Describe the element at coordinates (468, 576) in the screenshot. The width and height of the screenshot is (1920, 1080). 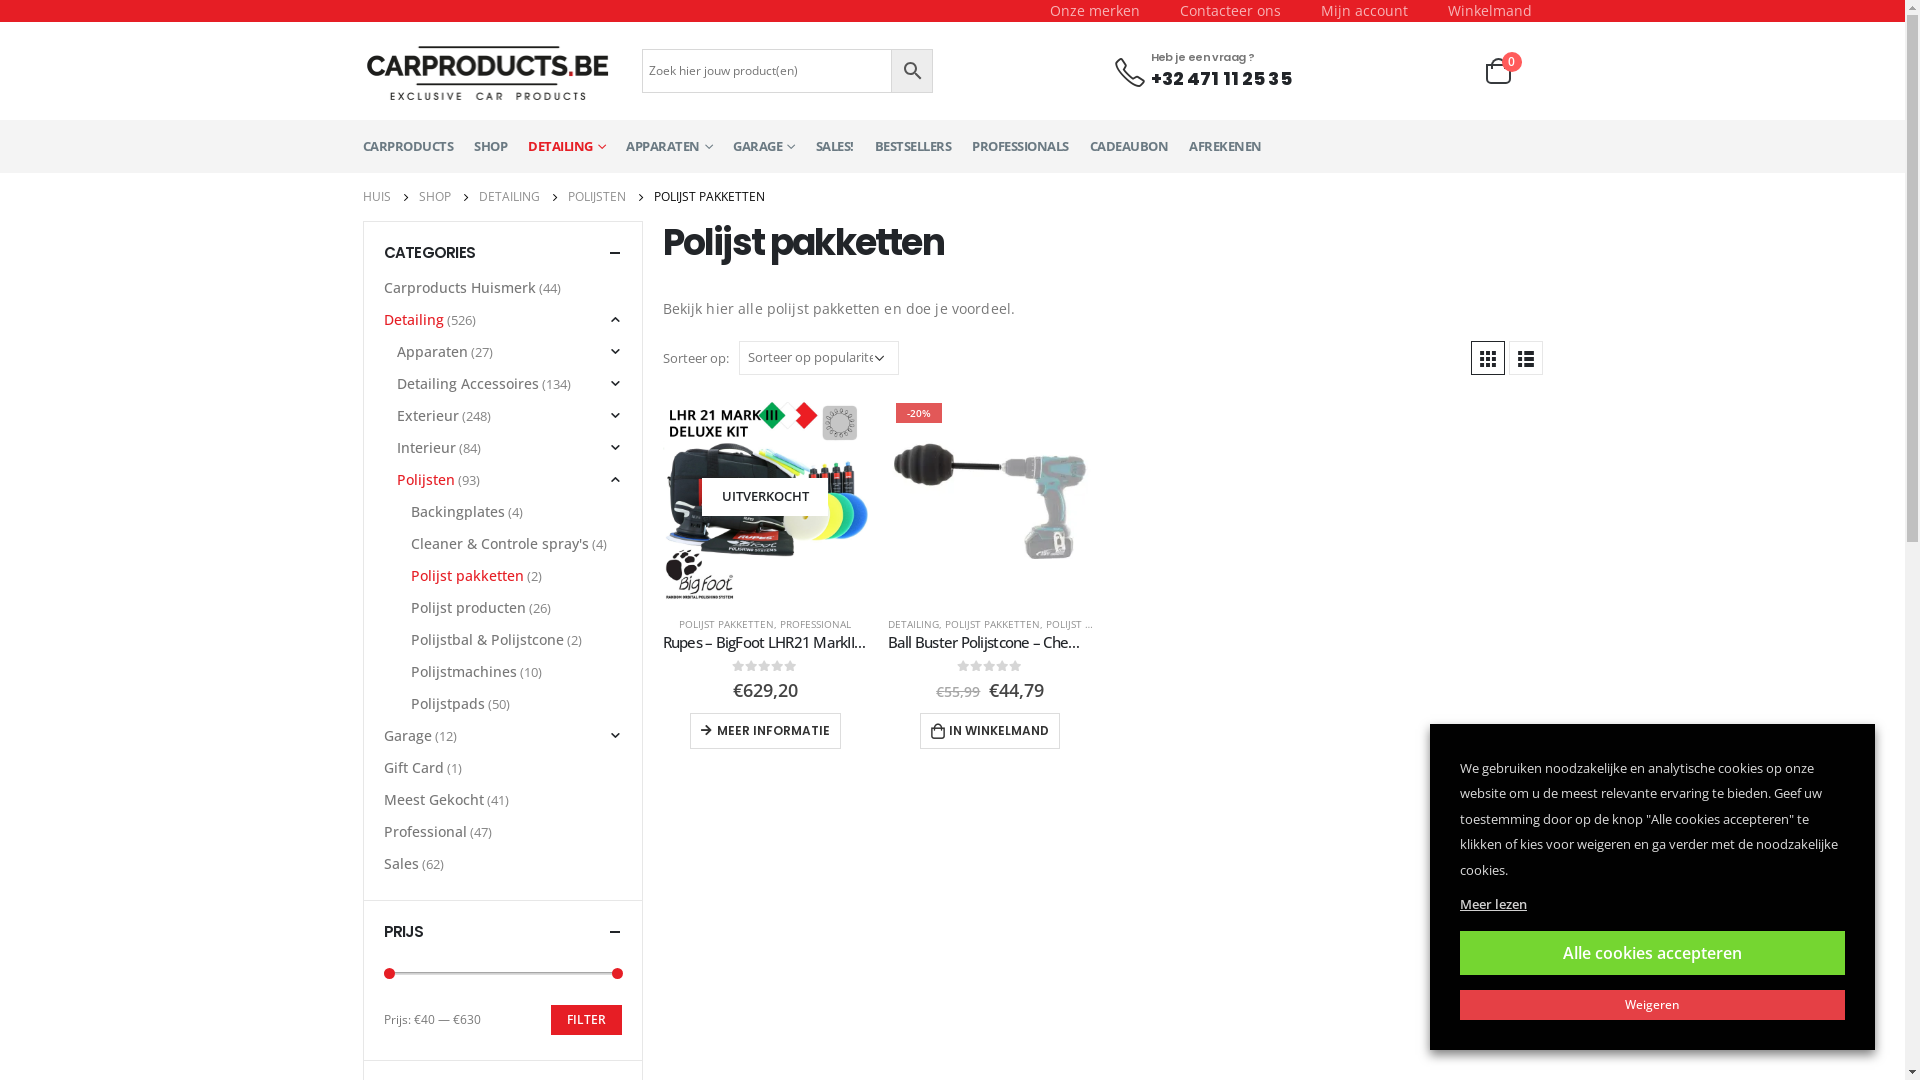
I see `Polijst pakketten` at that location.